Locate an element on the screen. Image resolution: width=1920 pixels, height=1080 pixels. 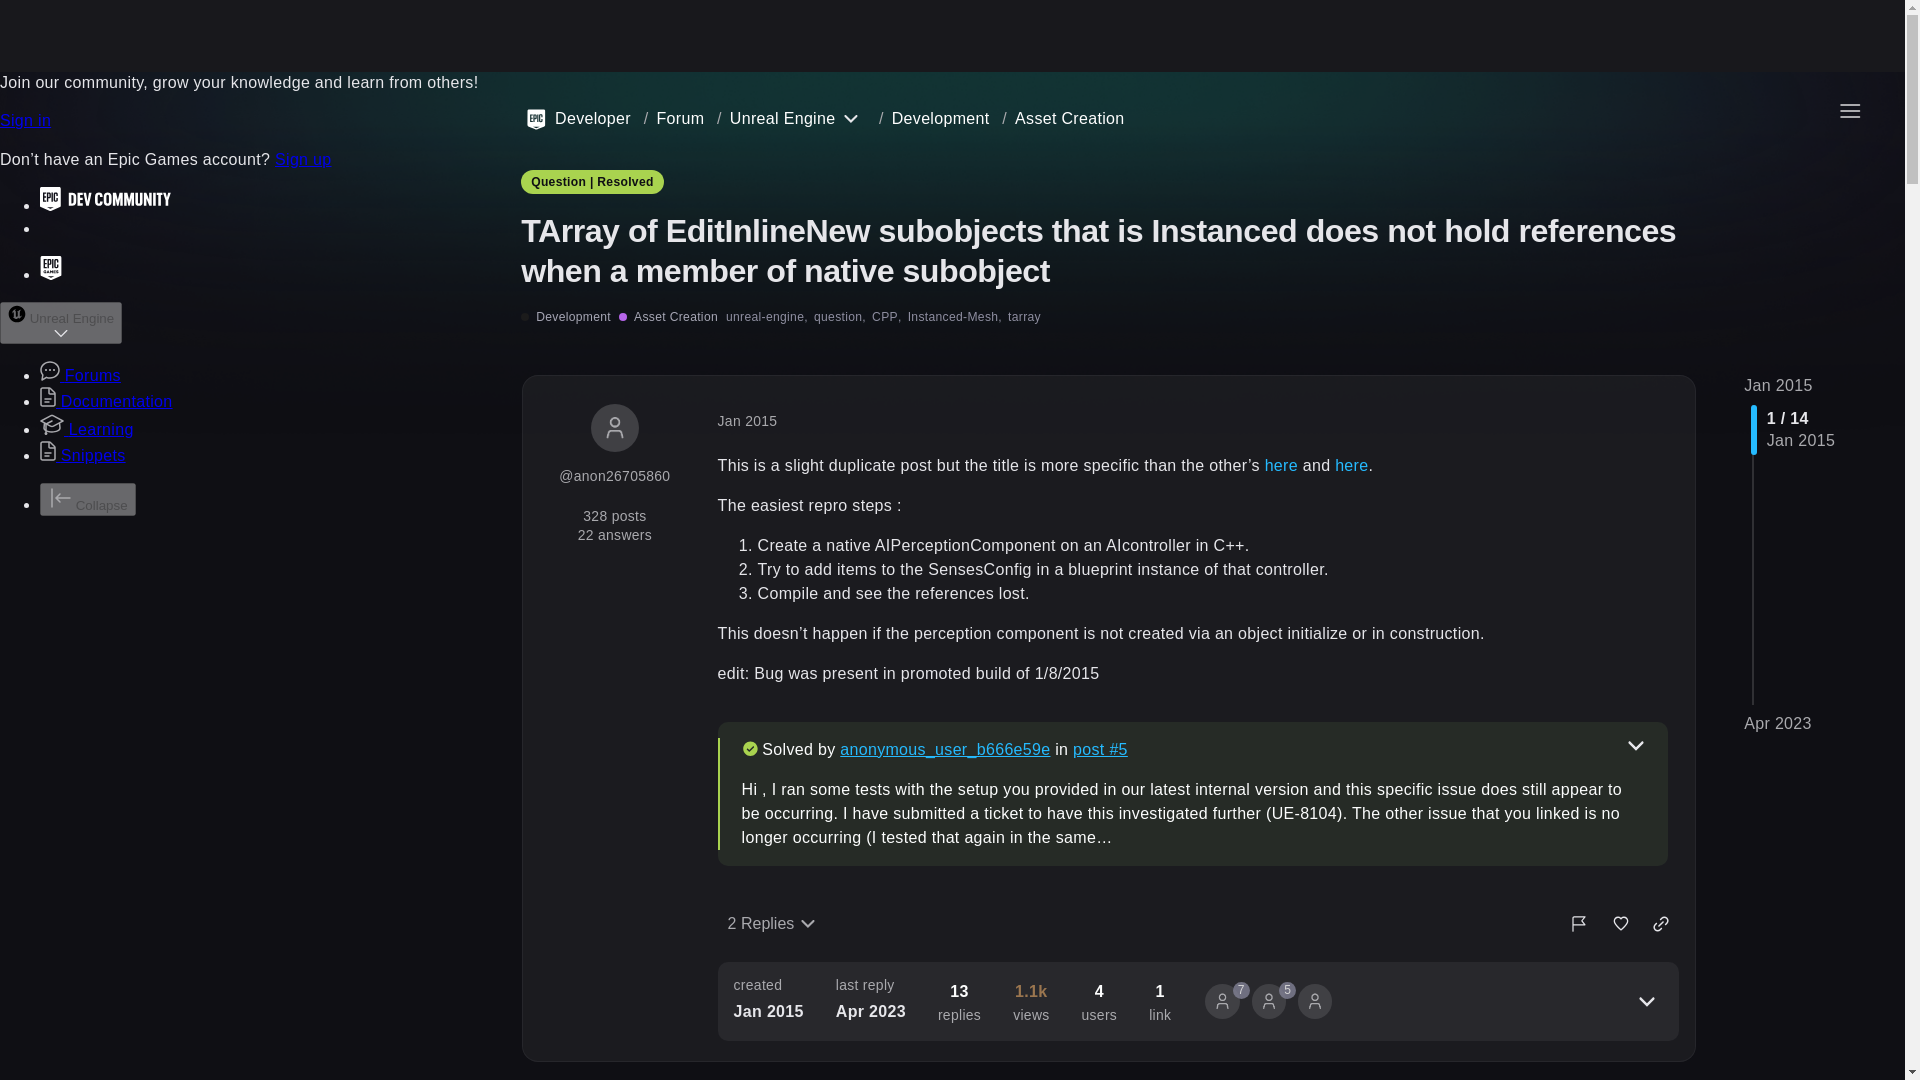
CPP is located at coordinates (886, 316).